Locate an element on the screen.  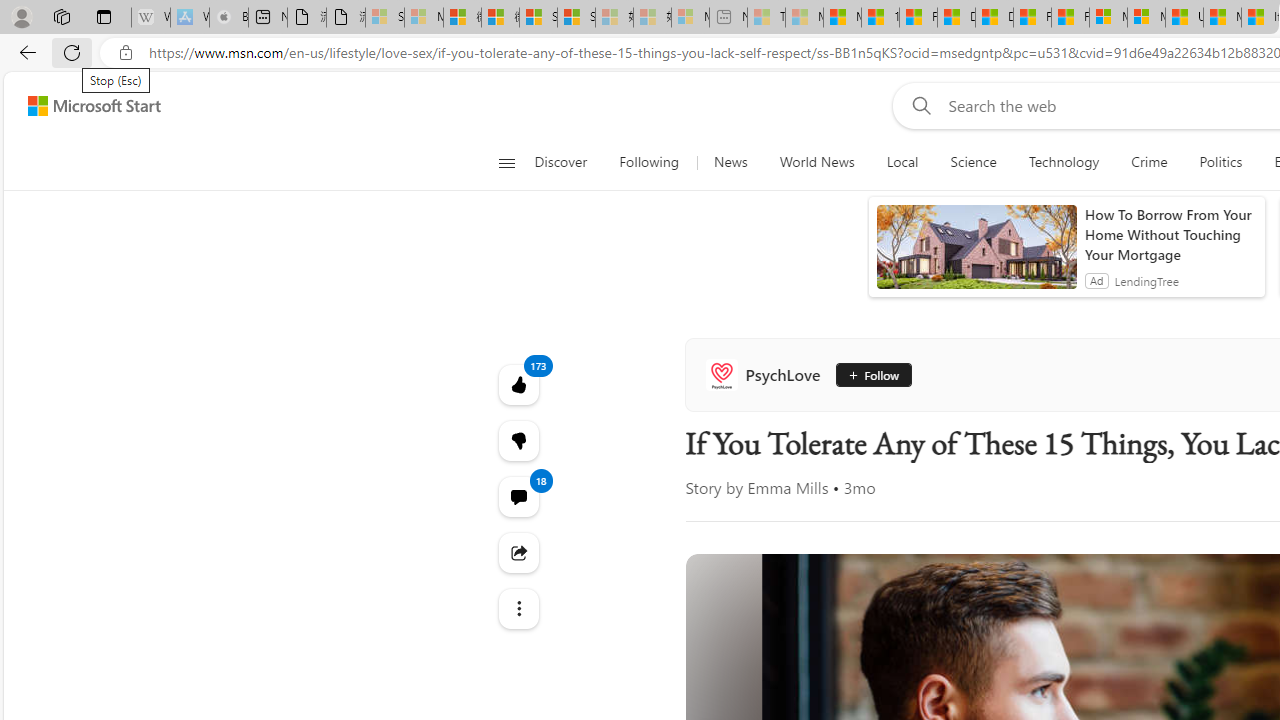
US Heat Deaths Soared To Record High Last Year is located at coordinates (1184, 18).